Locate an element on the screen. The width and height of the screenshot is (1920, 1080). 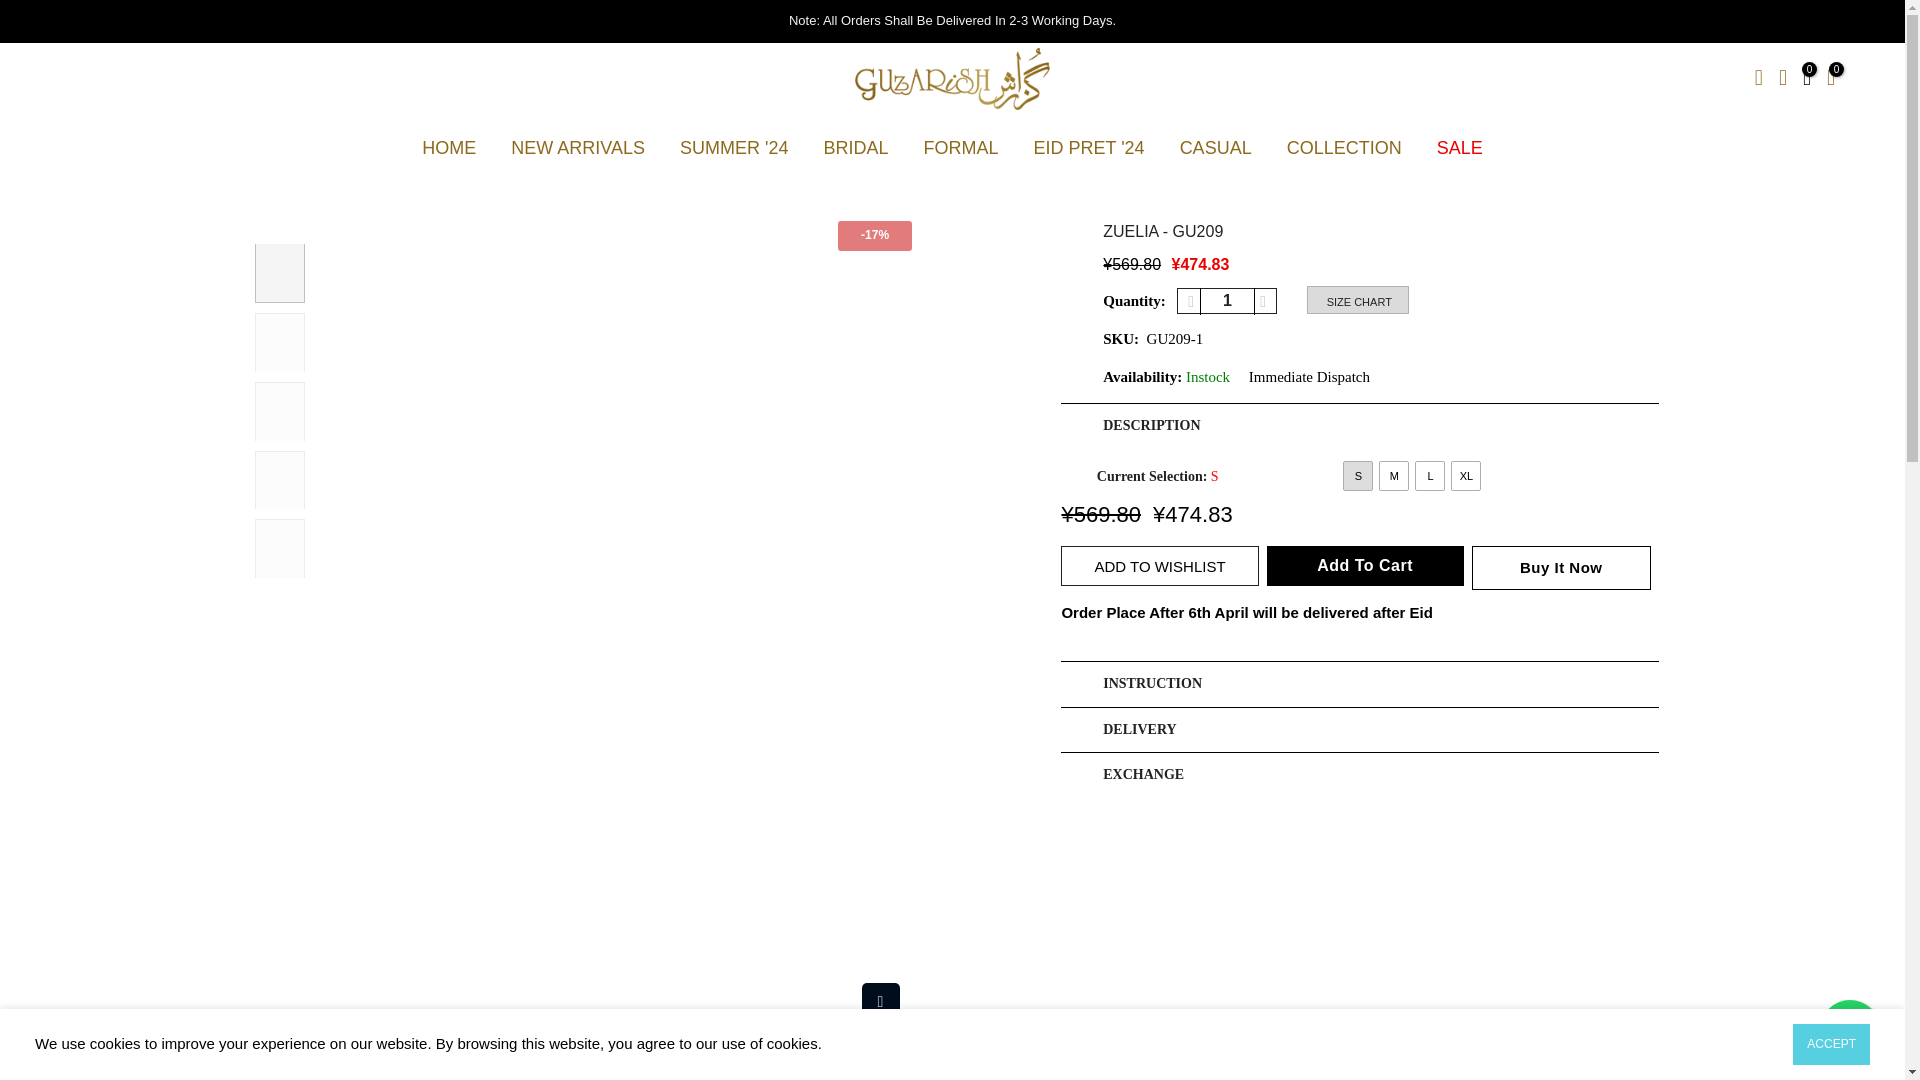
Add To Cart is located at coordinates (1365, 566).